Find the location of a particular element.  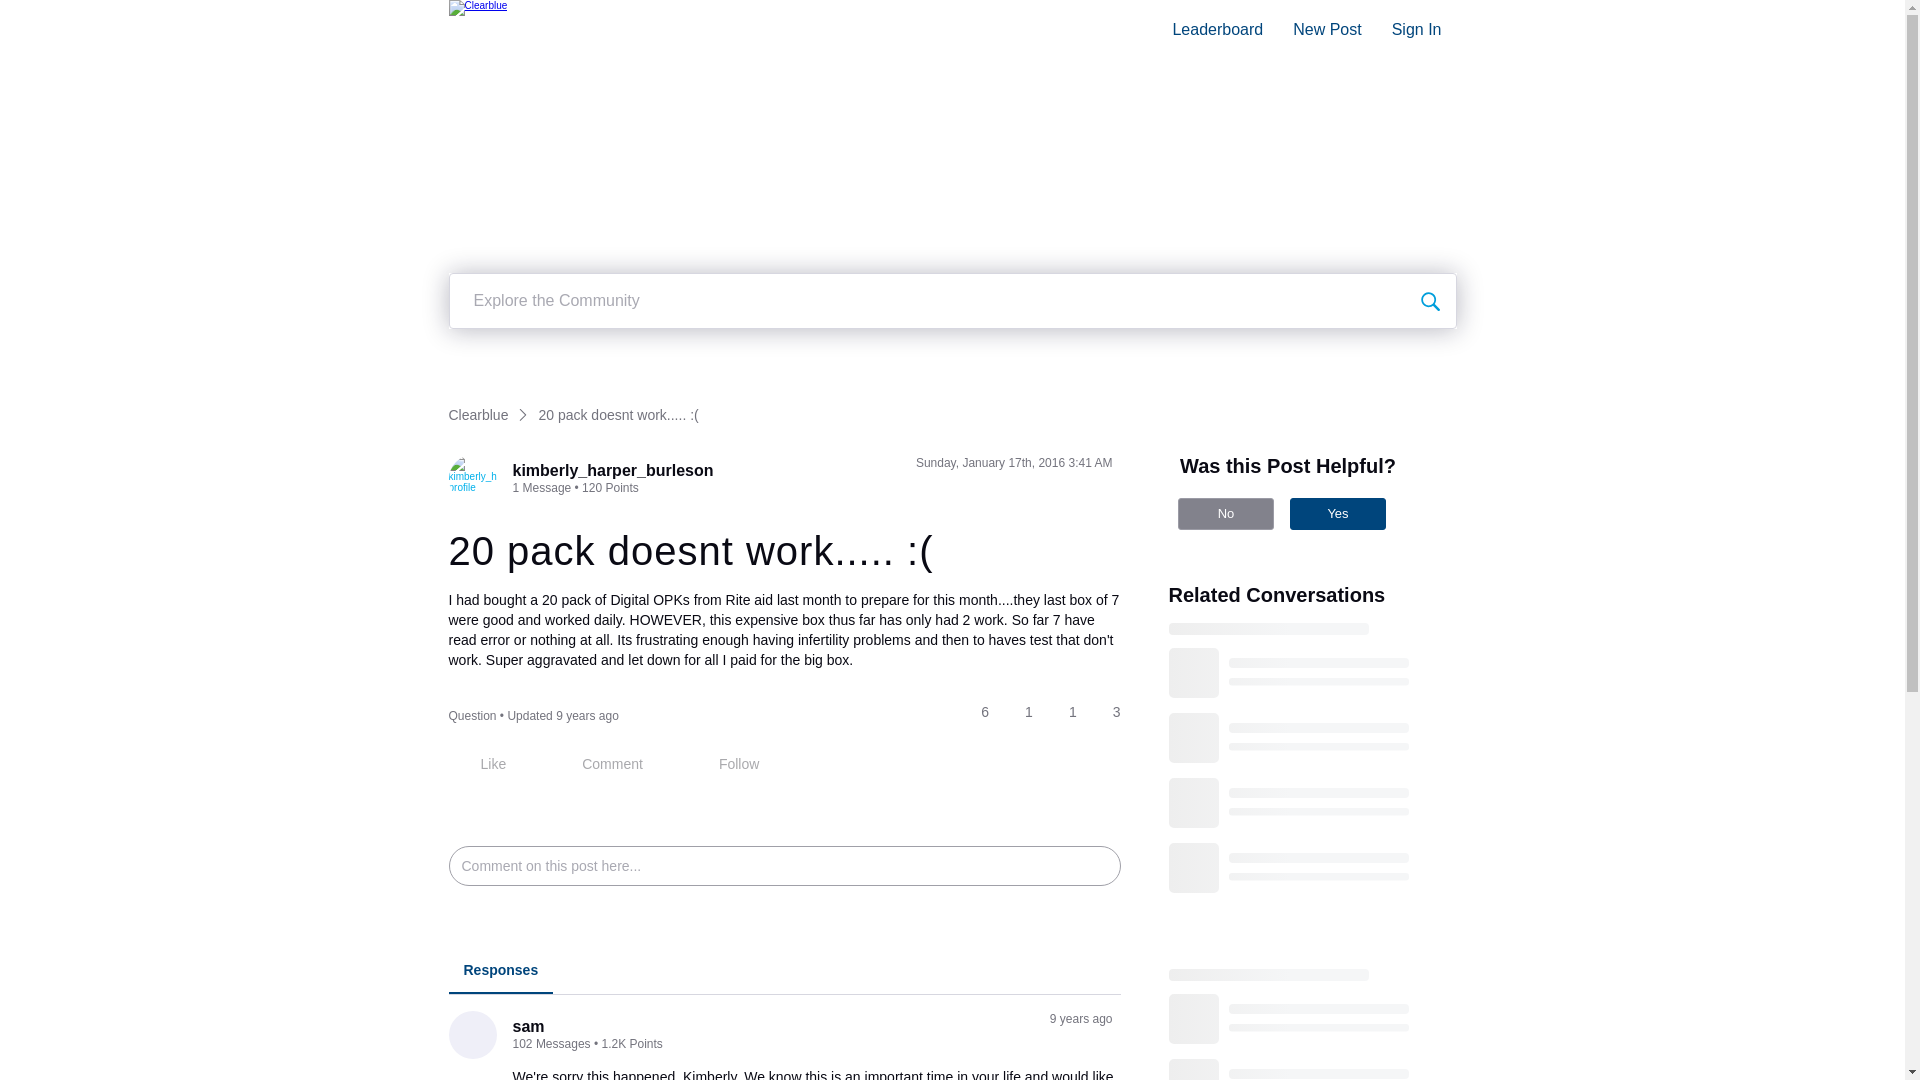

3 is located at coordinates (1108, 712).